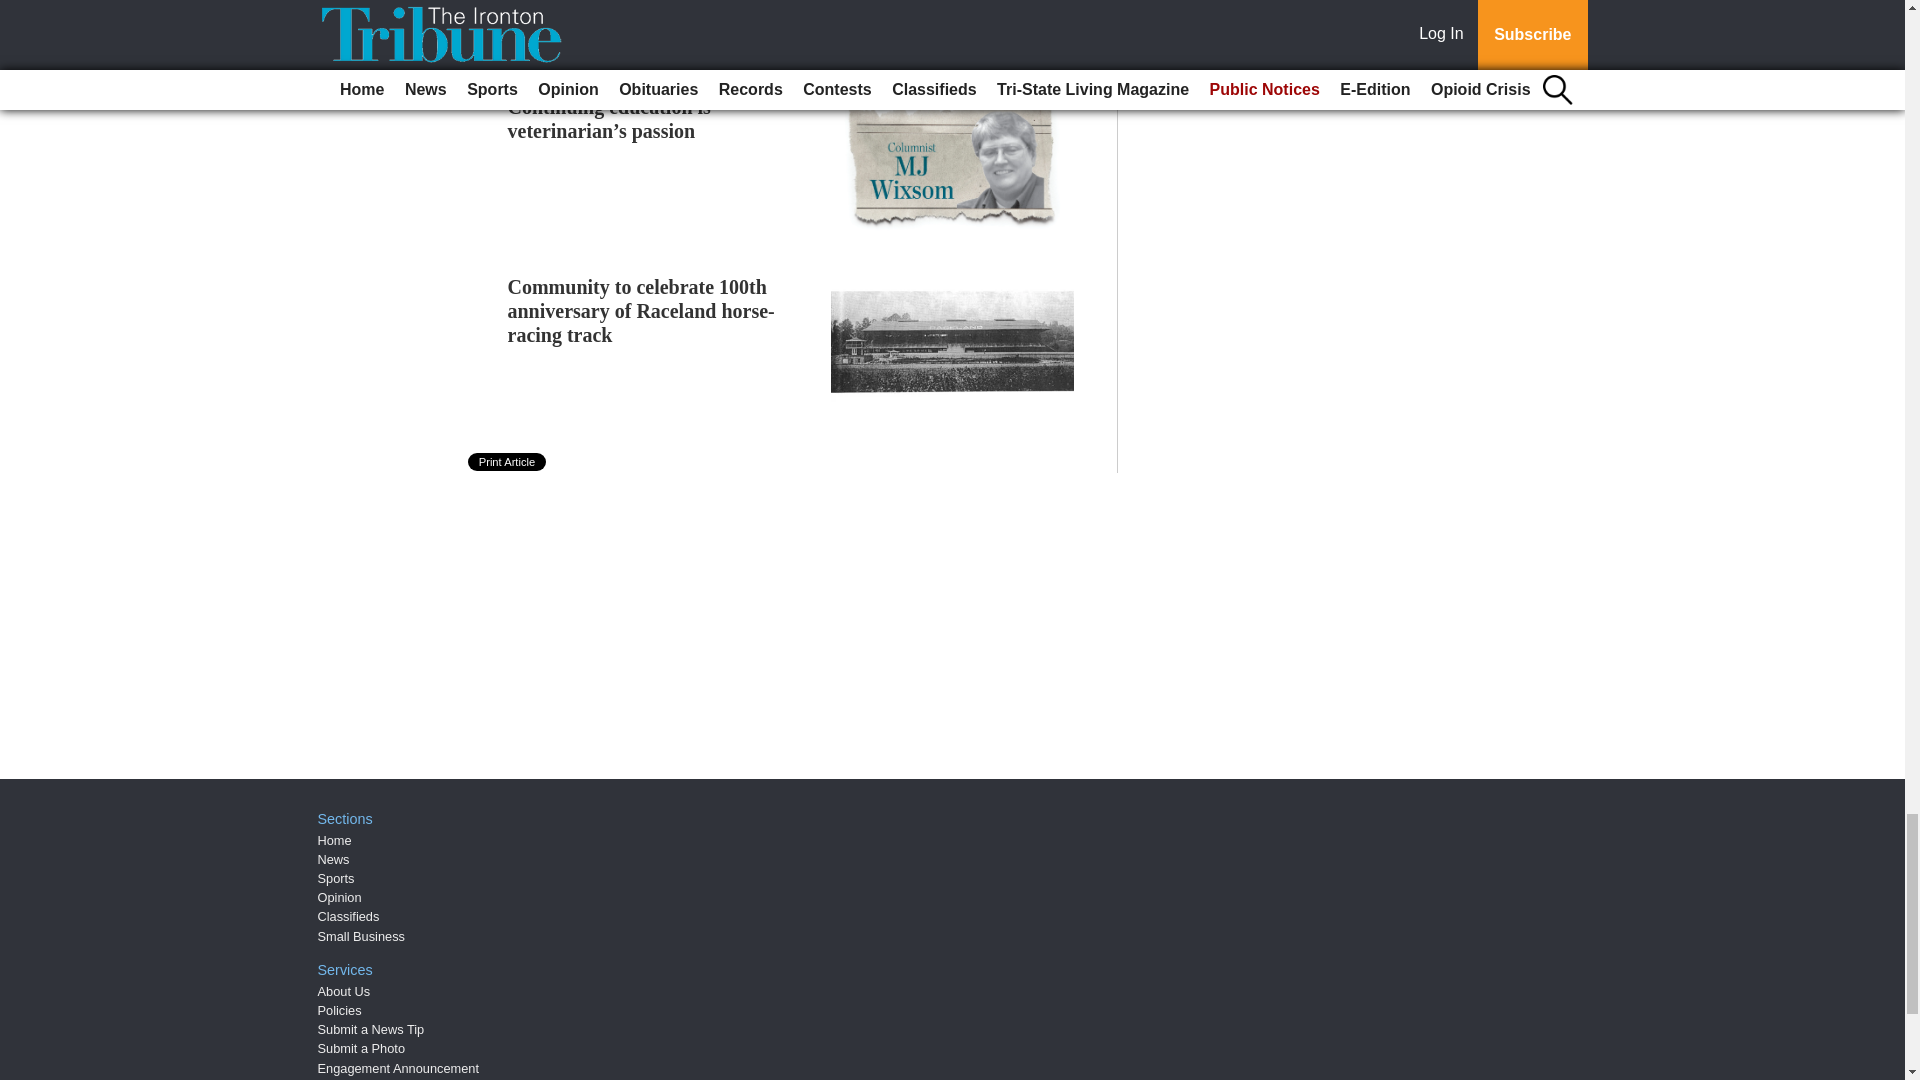 This screenshot has width=1920, height=1080. Describe the element at coordinates (712, 38) in the screenshot. I see `Reds beat Braves 4-1 to snap 4-game losing skid` at that location.